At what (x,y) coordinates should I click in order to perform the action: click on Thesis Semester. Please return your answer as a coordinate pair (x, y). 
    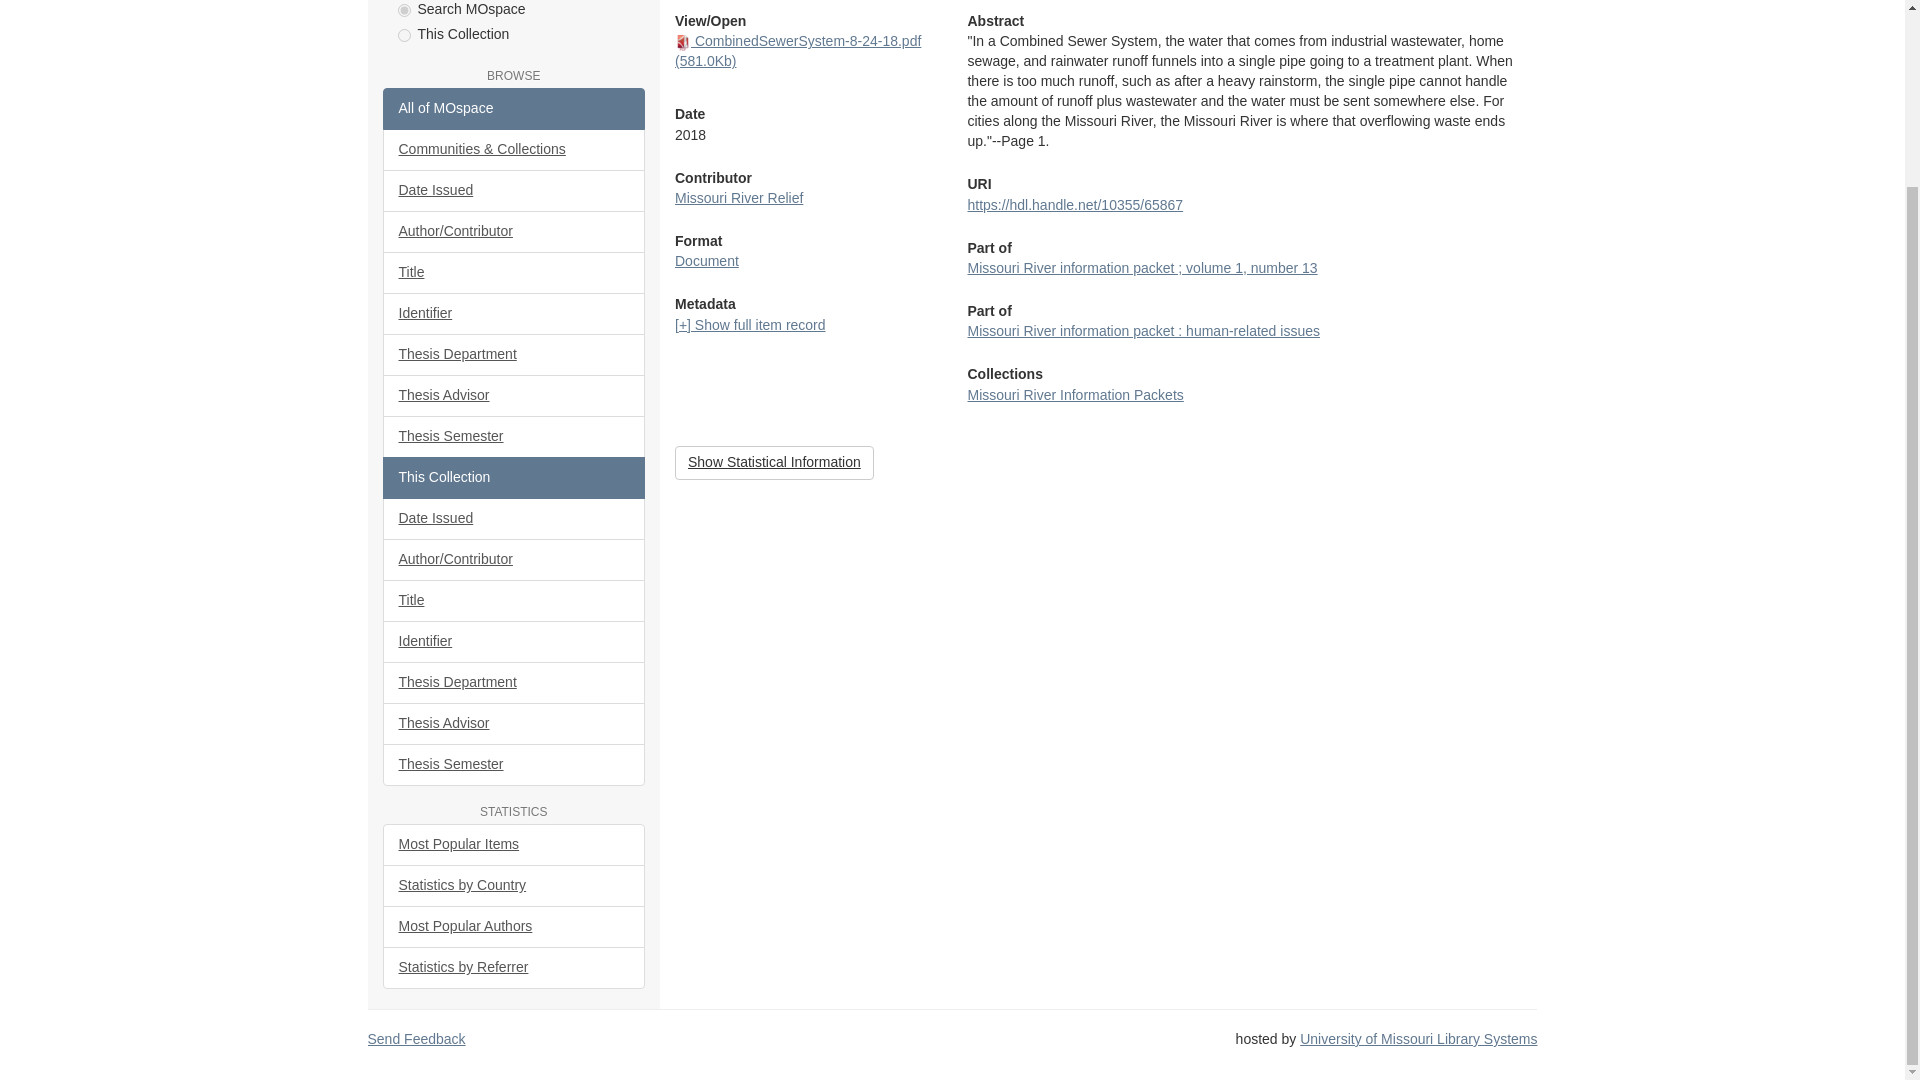
    Looking at the image, I should click on (514, 436).